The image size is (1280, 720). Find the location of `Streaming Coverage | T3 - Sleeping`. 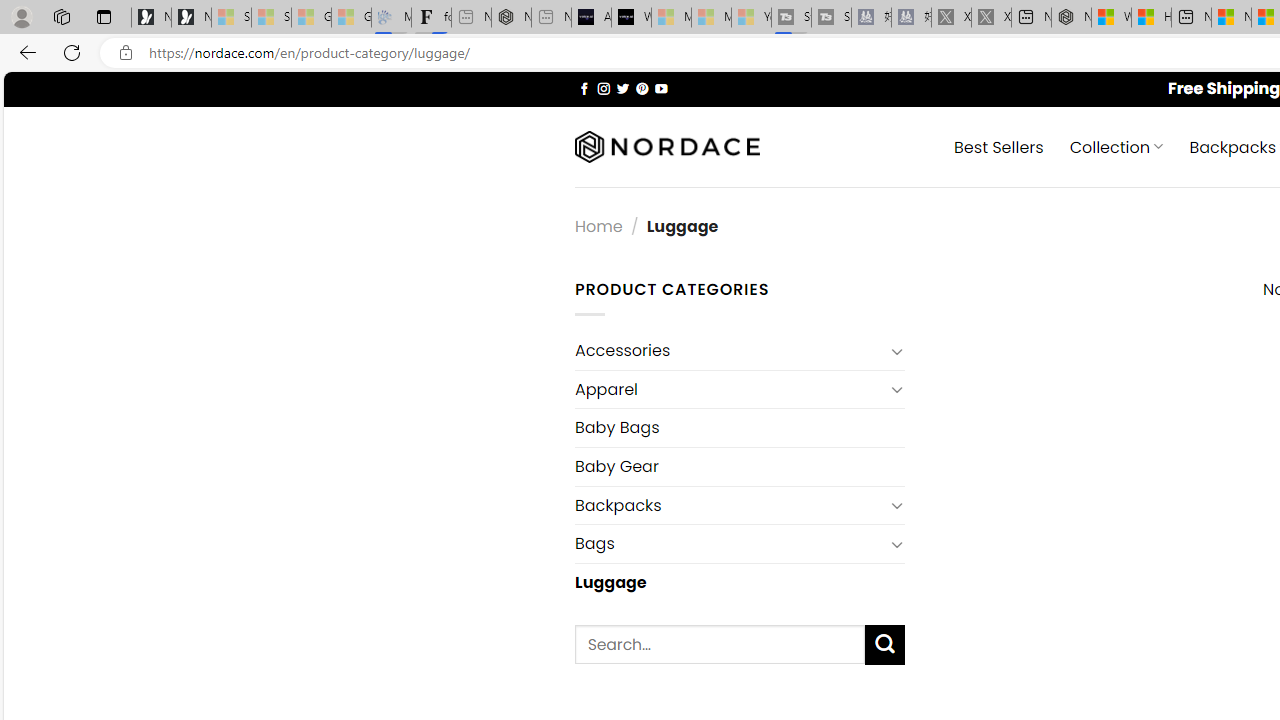

Streaming Coverage | T3 - Sleeping is located at coordinates (791, 18).